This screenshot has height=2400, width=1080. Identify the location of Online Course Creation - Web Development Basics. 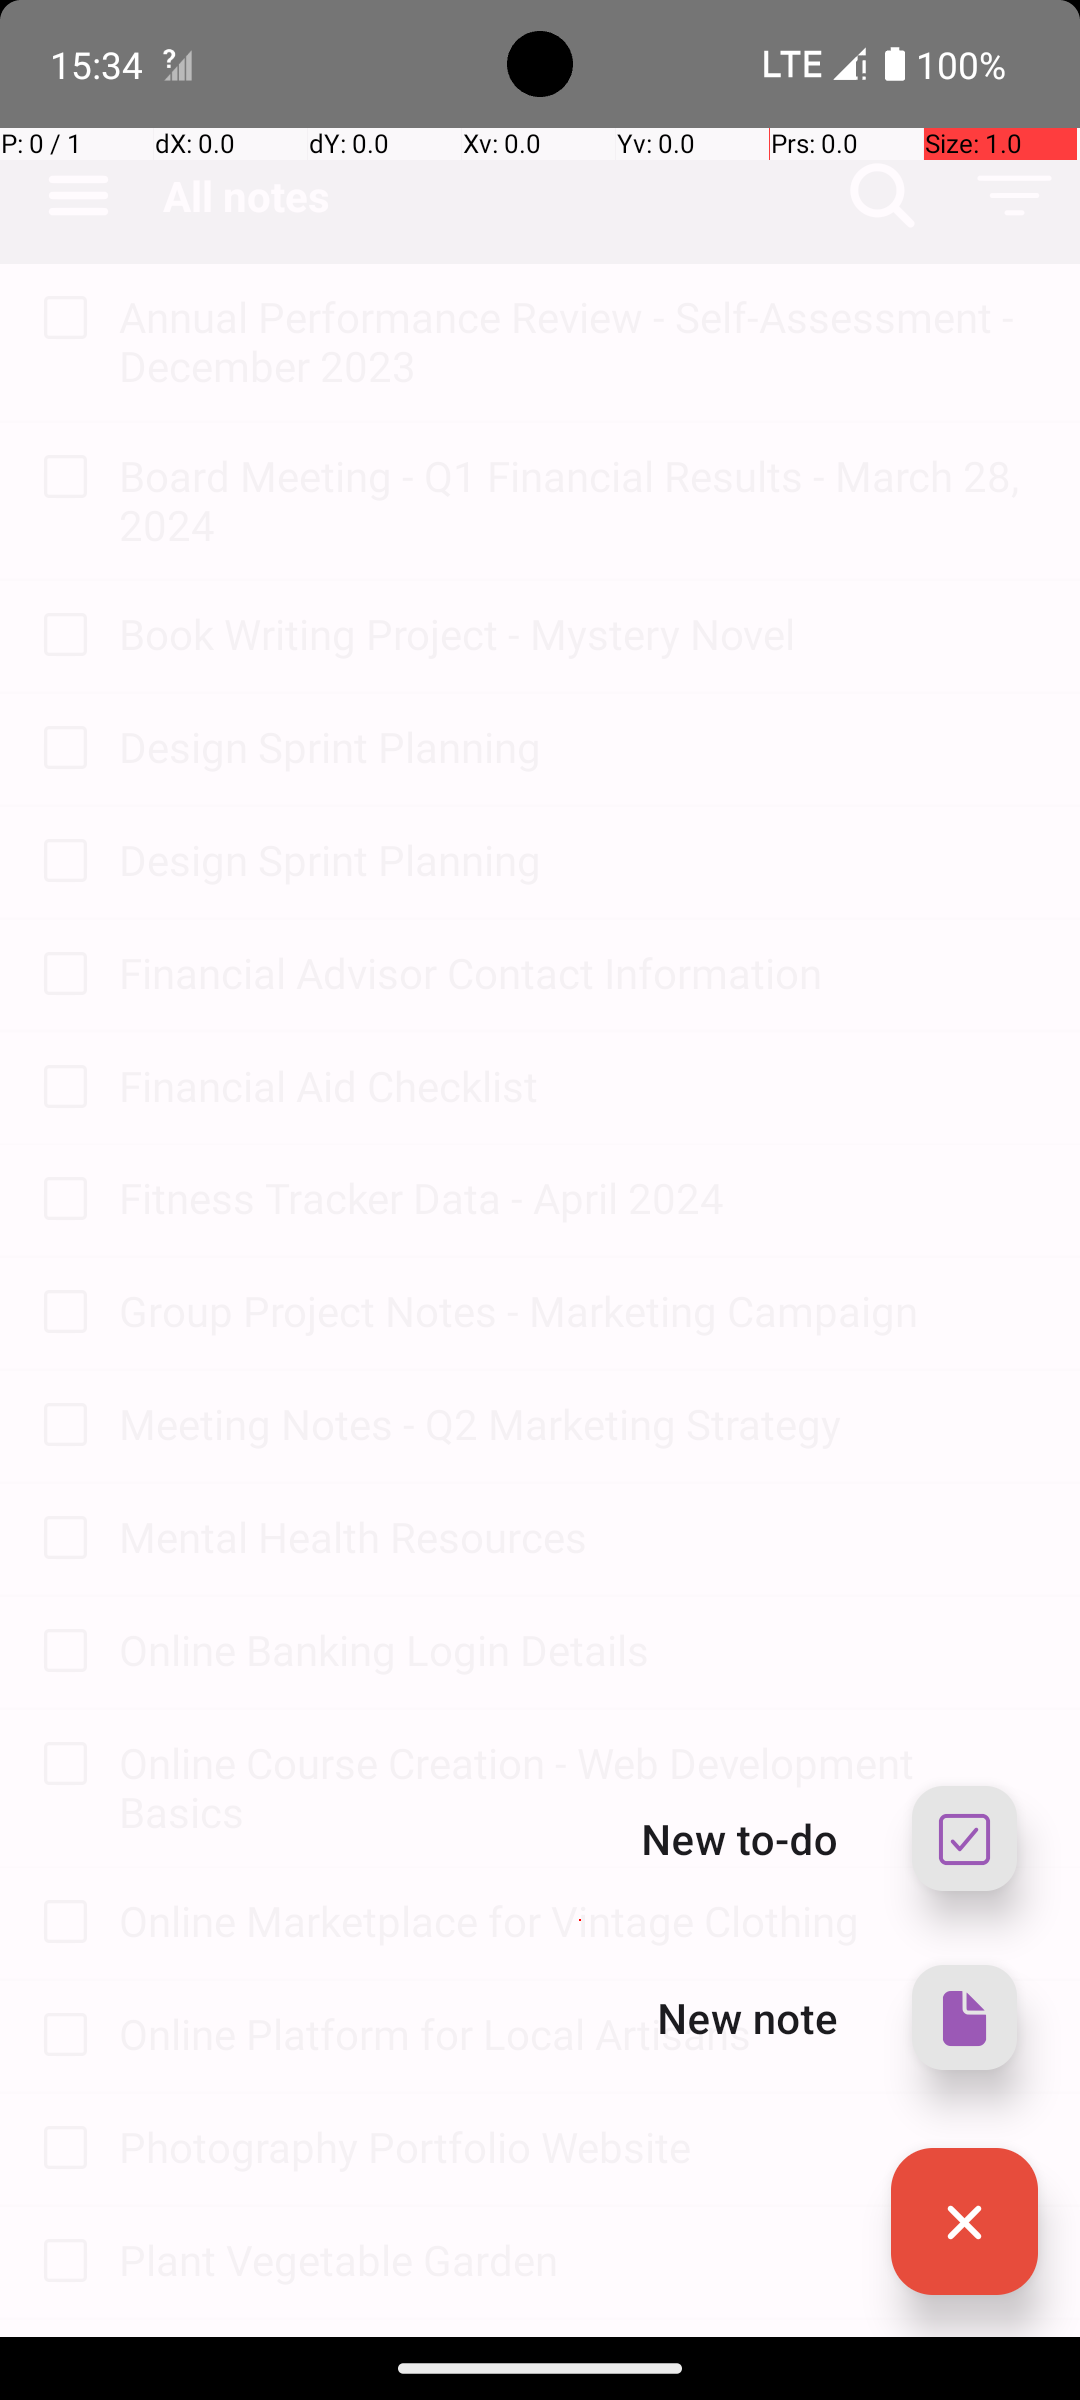
(580, 1787).